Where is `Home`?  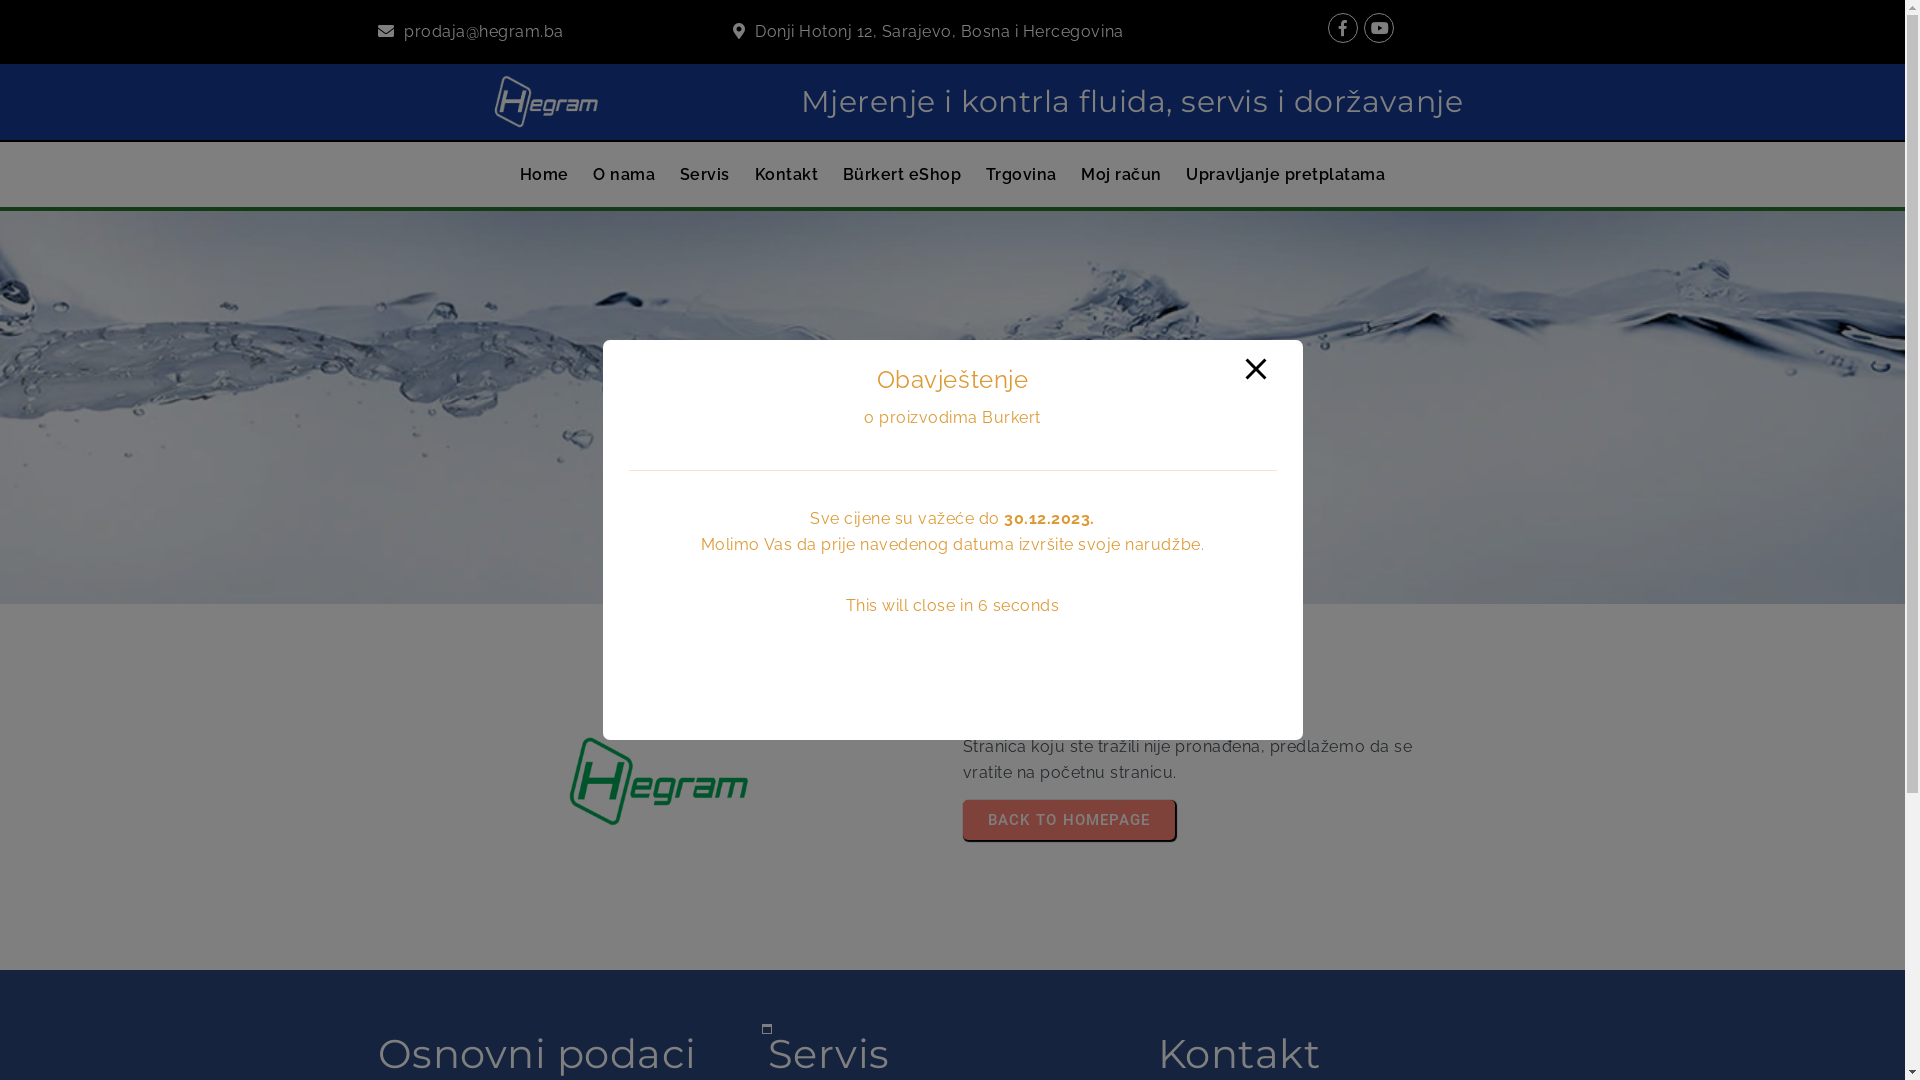
Home is located at coordinates (544, 175).